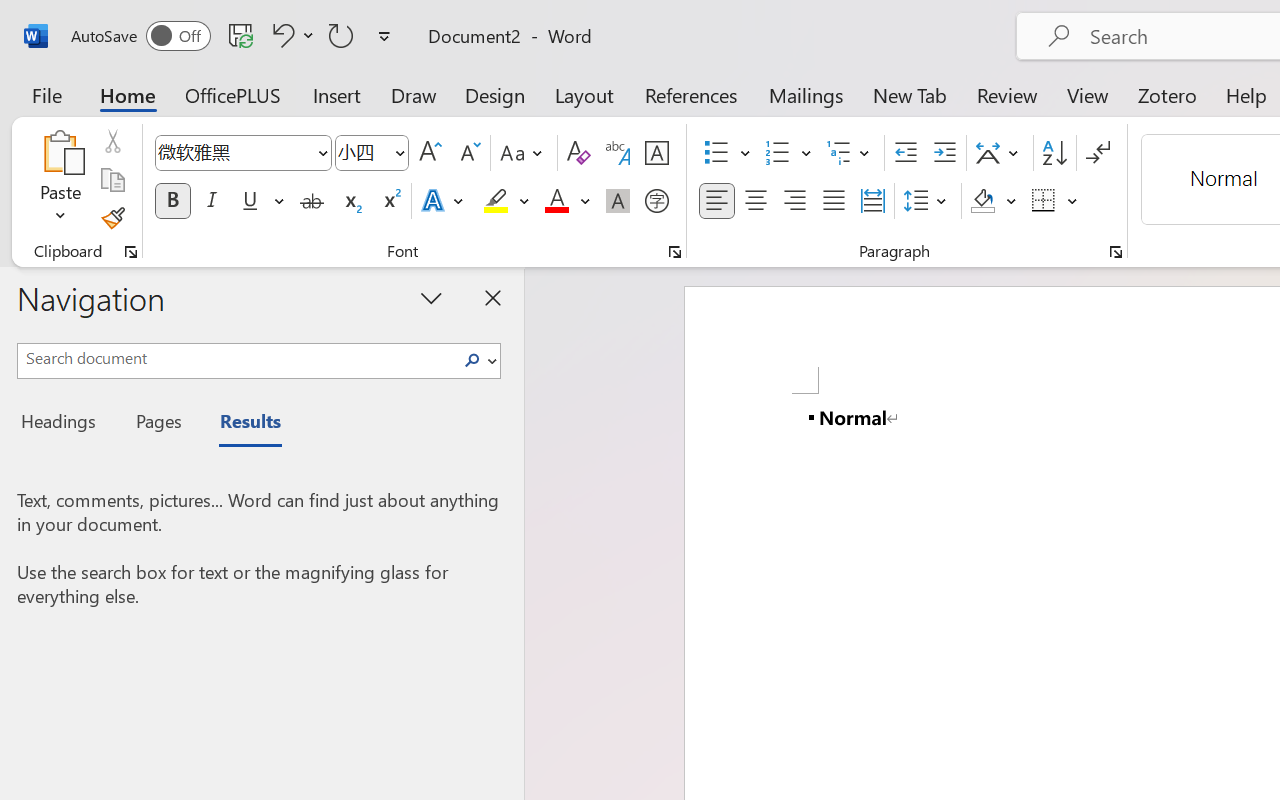 The image size is (1280, 800). Describe the element at coordinates (1054, 153) in the screenshot. I see `Sort...` at that location.